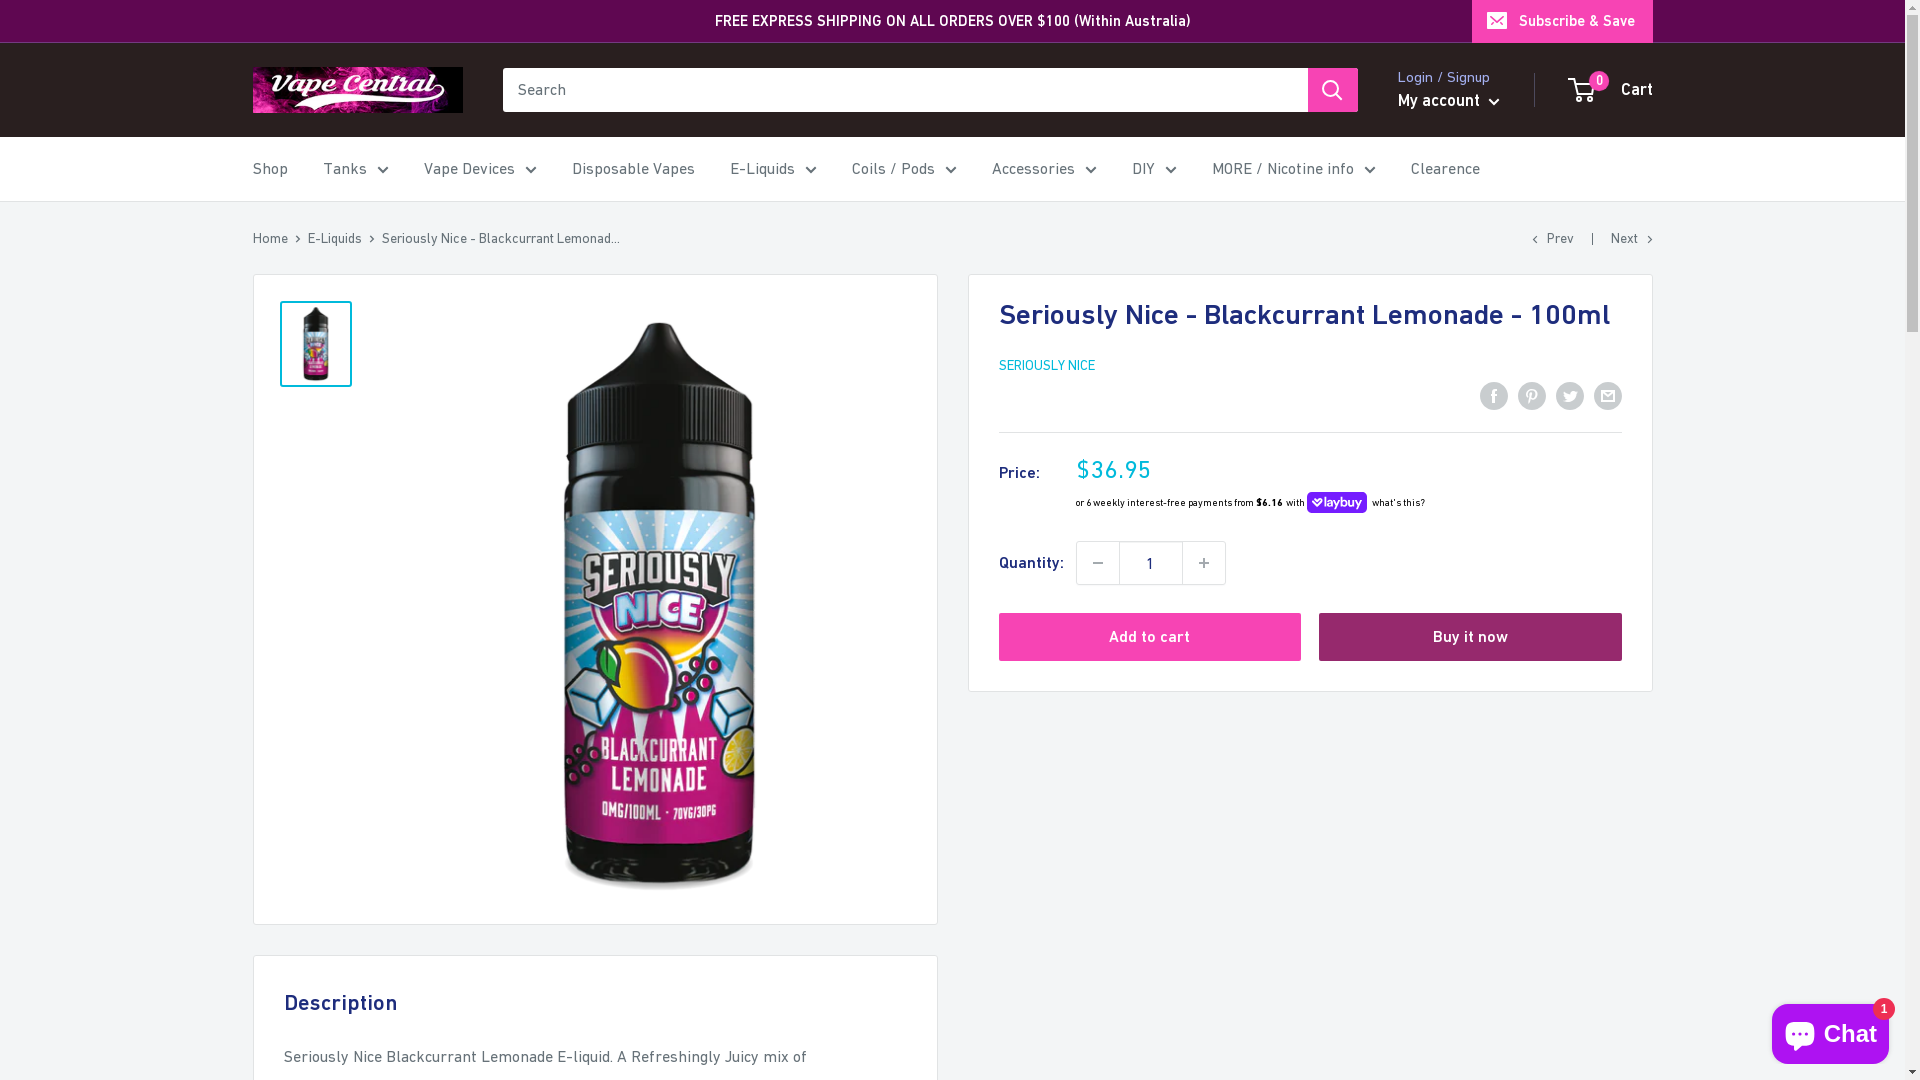  Describe the element at coordinates (1044, 169) in the screenshot. I see `Accessories` at that location.